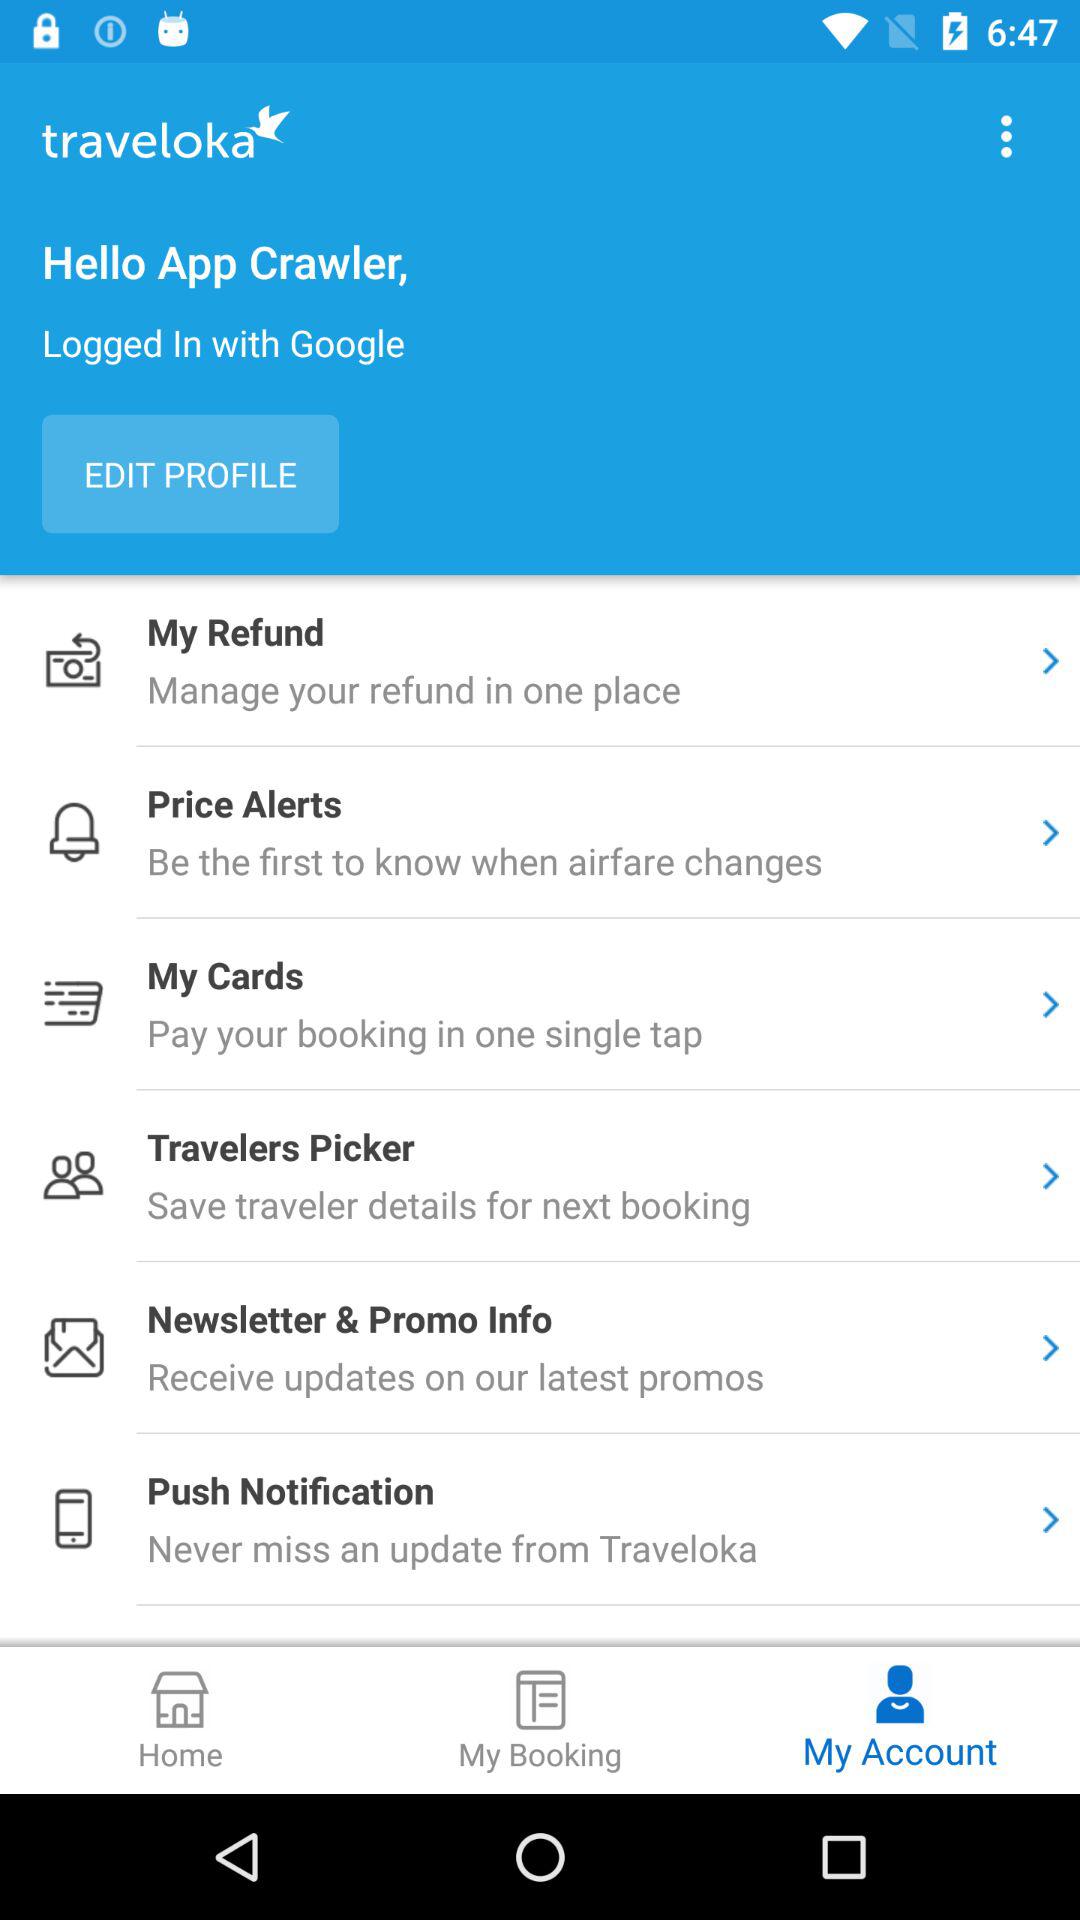 The width and height of the screenshot is (1080, 1920). Describe the element at coordinates (1006, 136) in the screenshot. I see `open settings` at that location.